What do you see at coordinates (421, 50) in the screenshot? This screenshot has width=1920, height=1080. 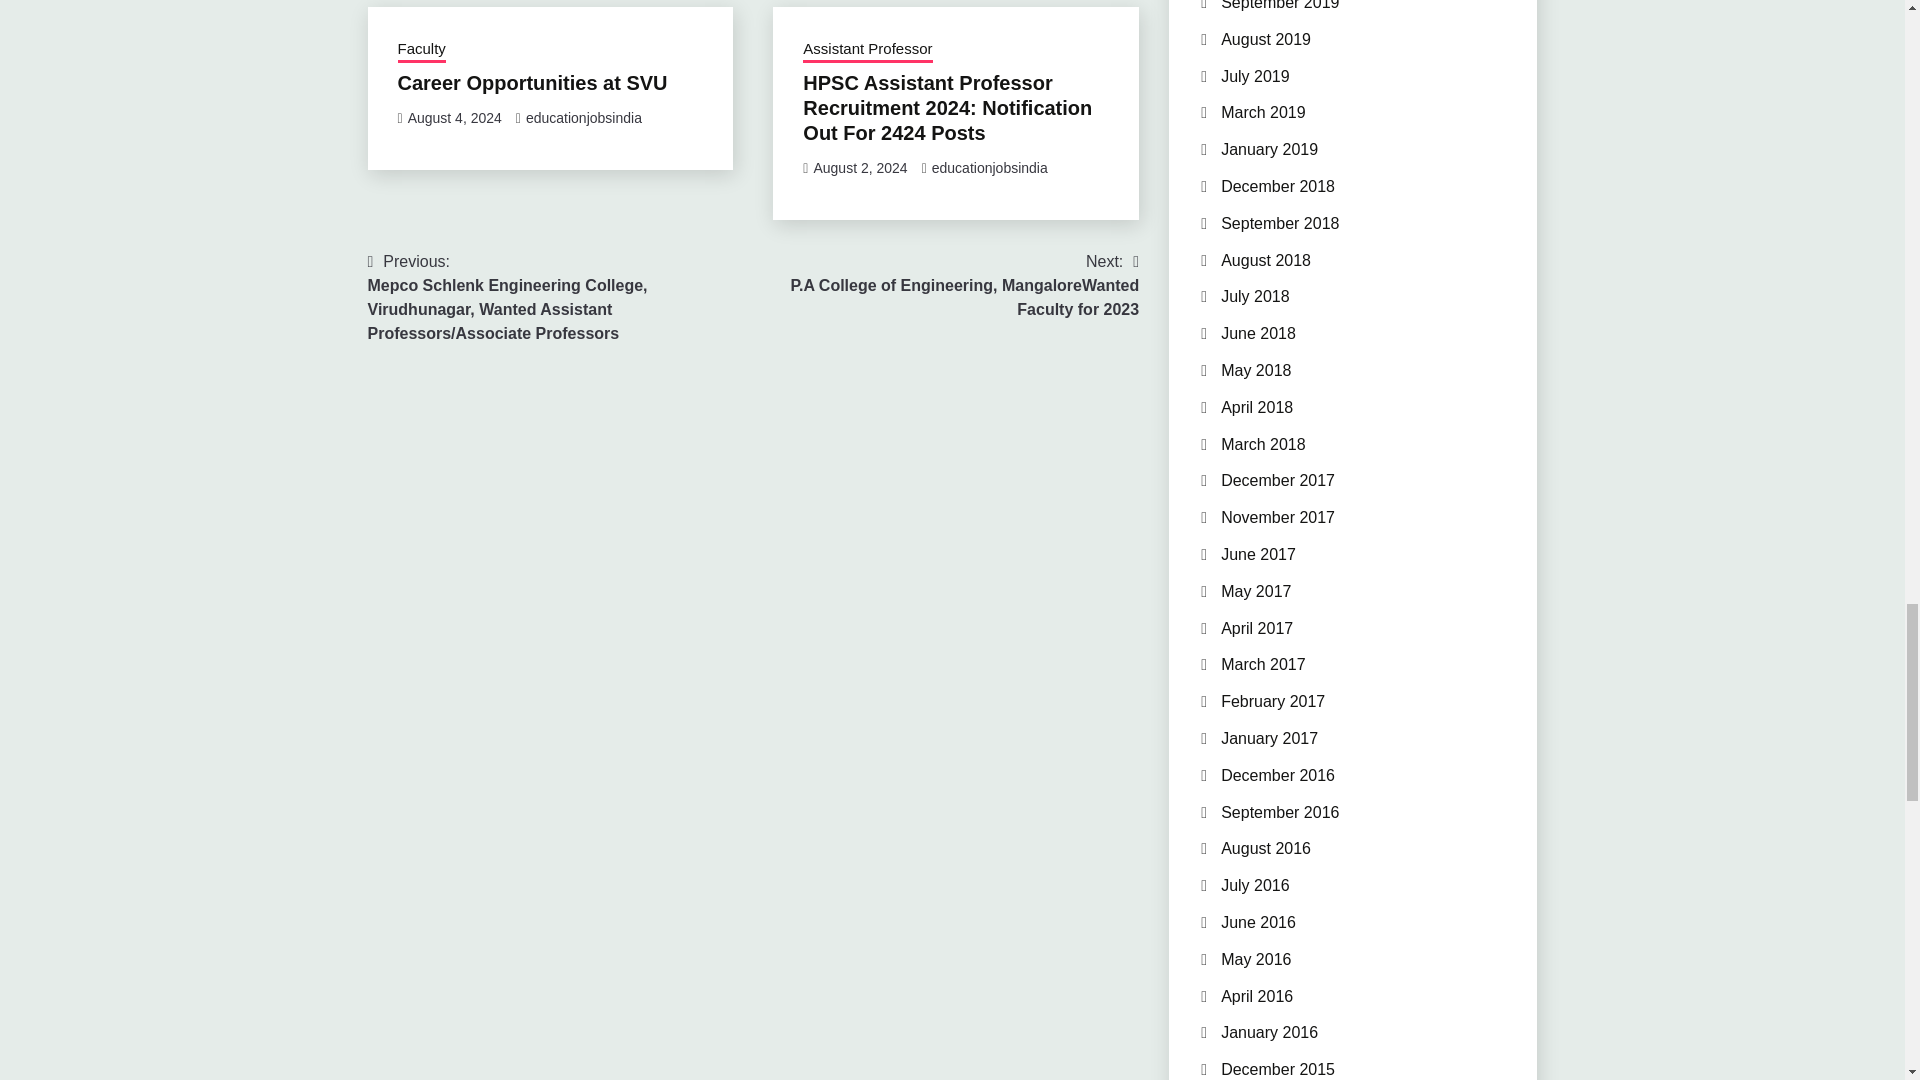 I see `Faculty` at bounding box center [421, 50].